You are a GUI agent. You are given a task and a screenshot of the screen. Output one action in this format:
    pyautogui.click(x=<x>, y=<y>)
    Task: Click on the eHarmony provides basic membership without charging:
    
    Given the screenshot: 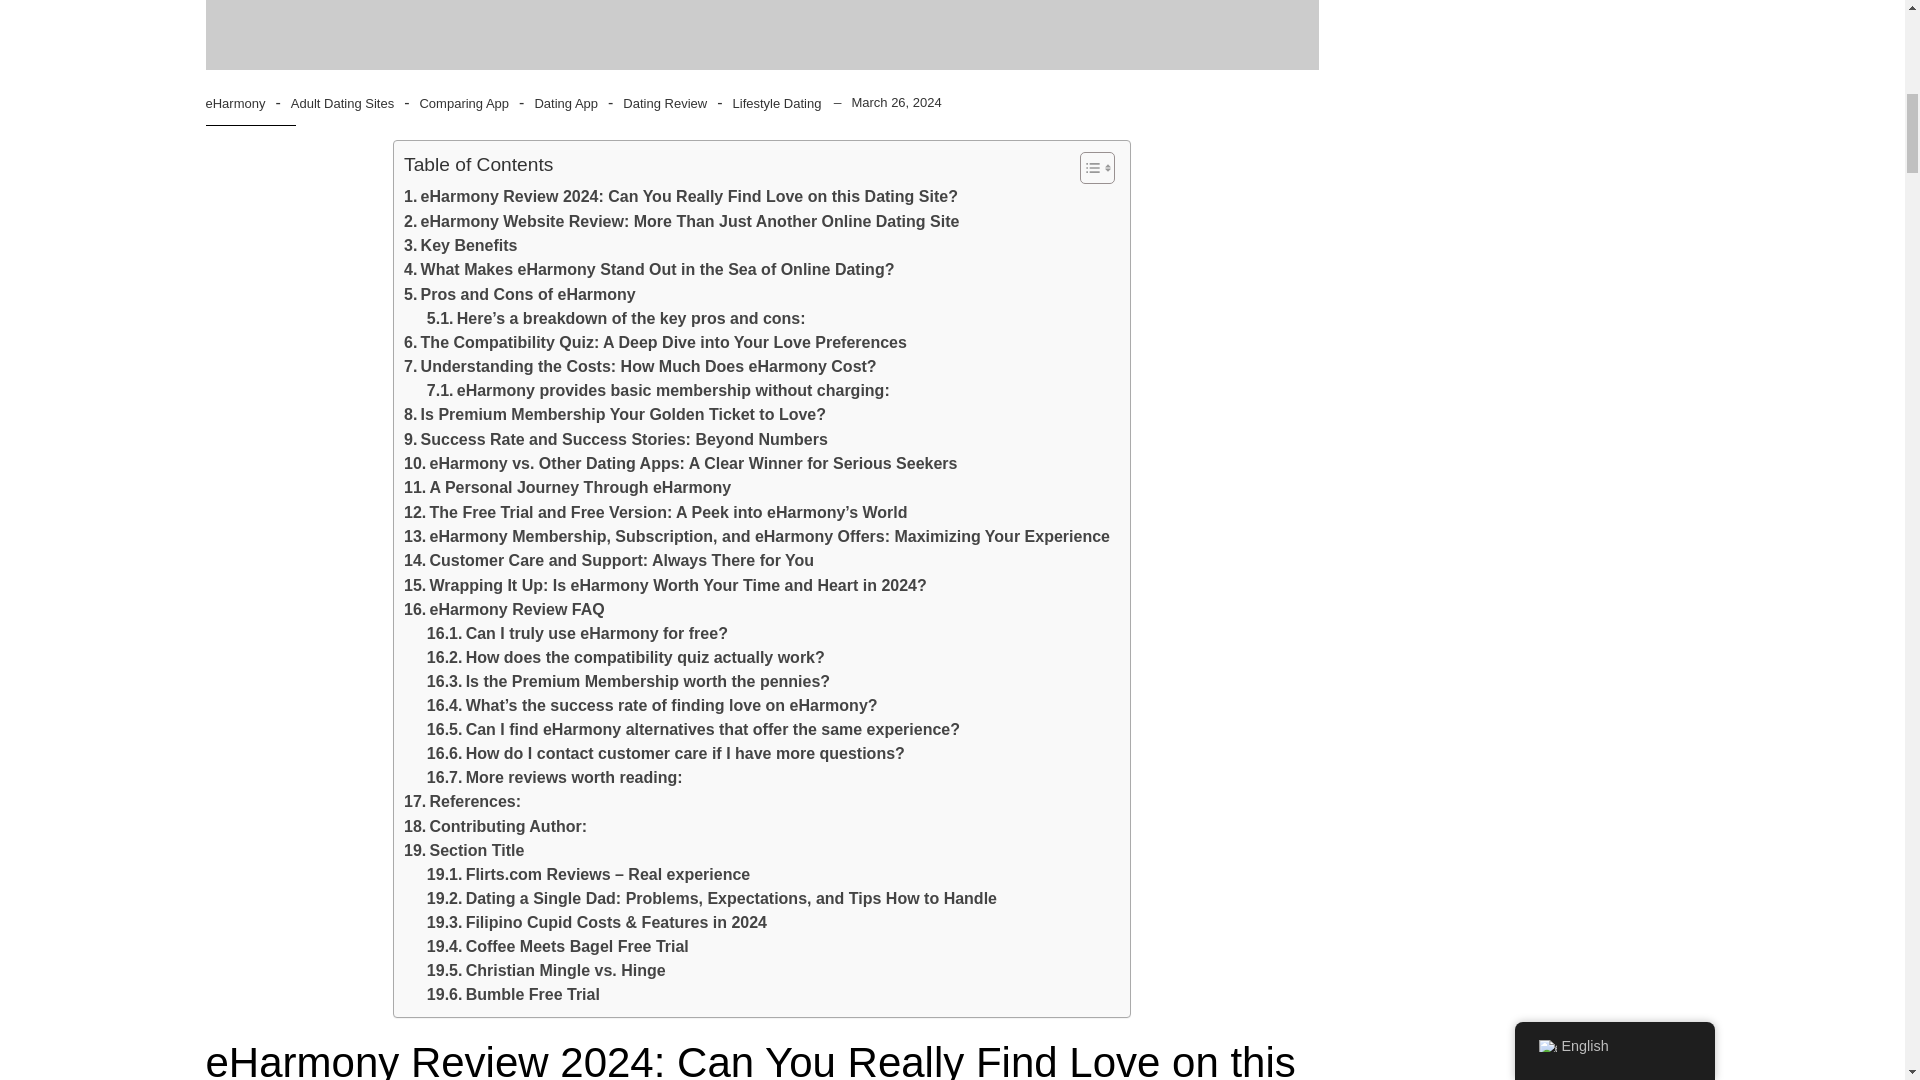 What is the action you would take?
    pyautogui.click(x=658, y=390)
    